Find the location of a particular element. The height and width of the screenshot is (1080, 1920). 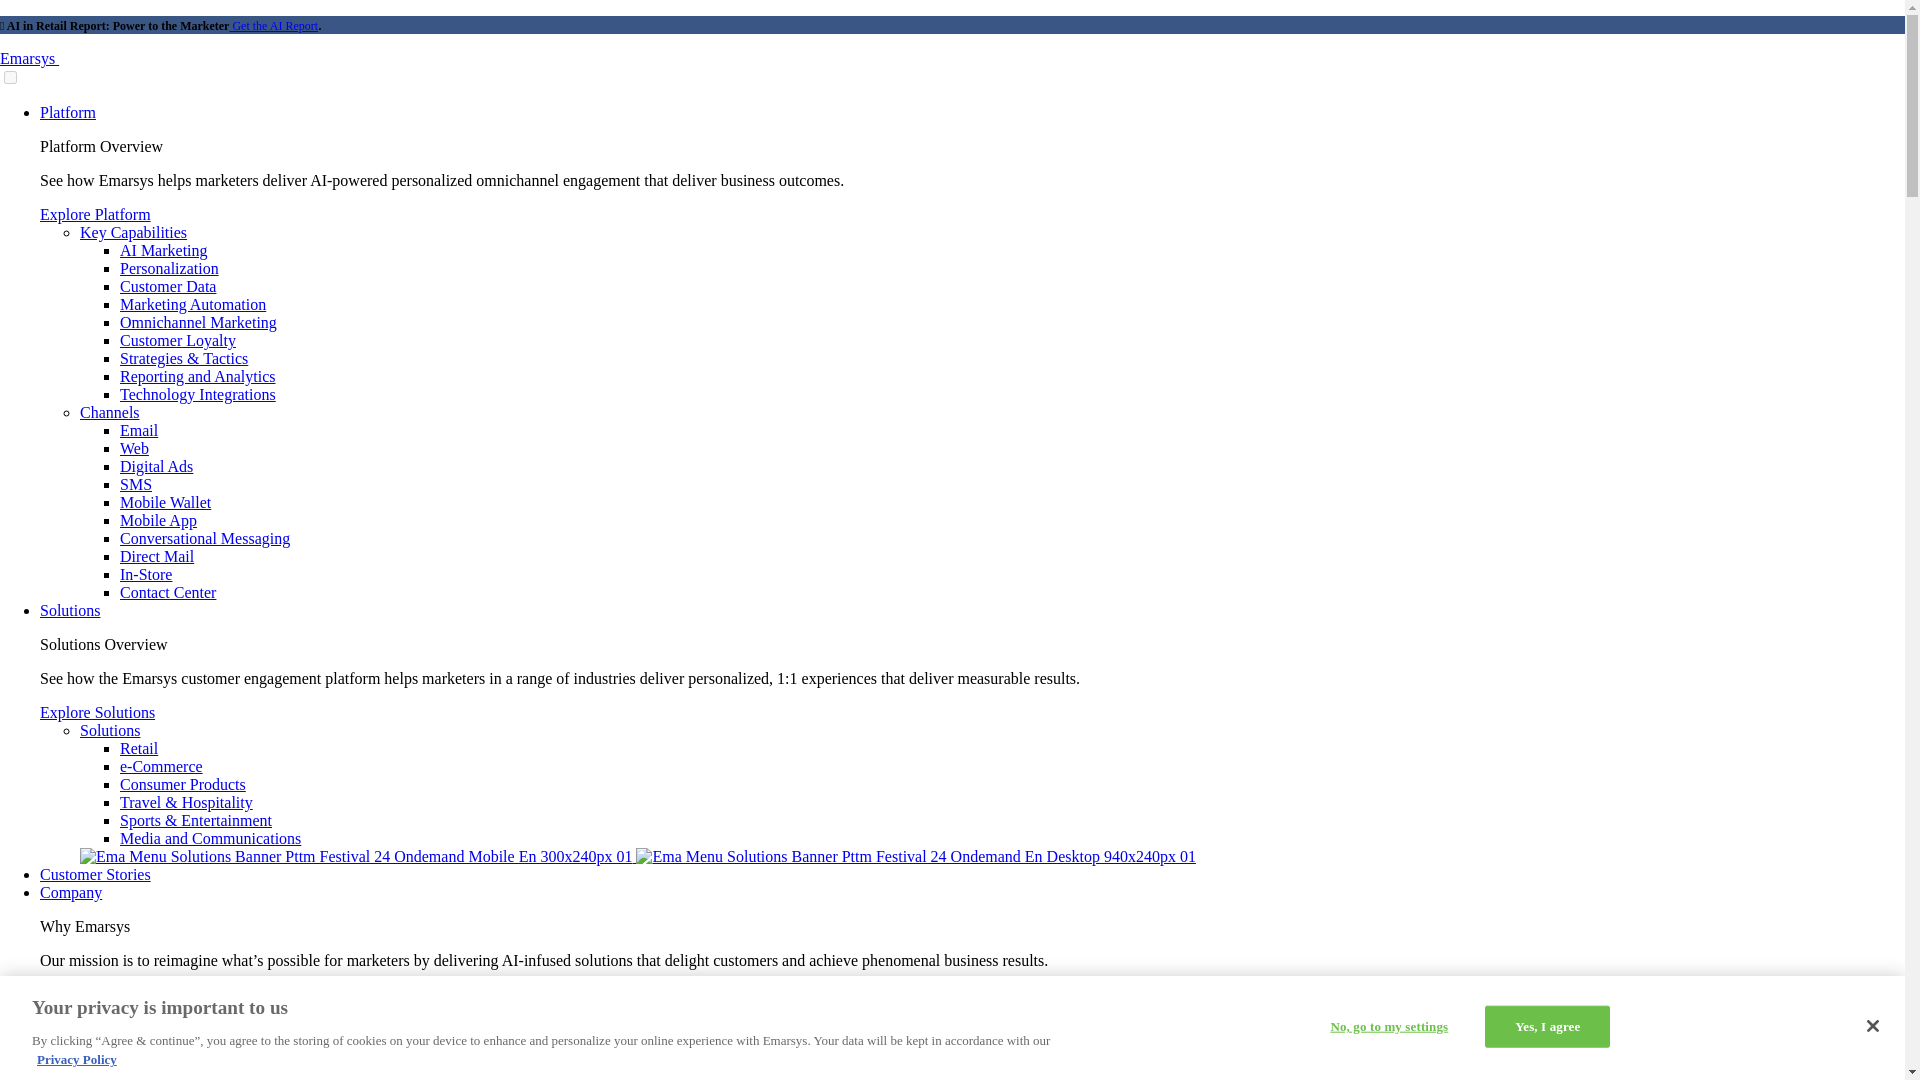

Explore Platform is located at coordinates (96, 214).